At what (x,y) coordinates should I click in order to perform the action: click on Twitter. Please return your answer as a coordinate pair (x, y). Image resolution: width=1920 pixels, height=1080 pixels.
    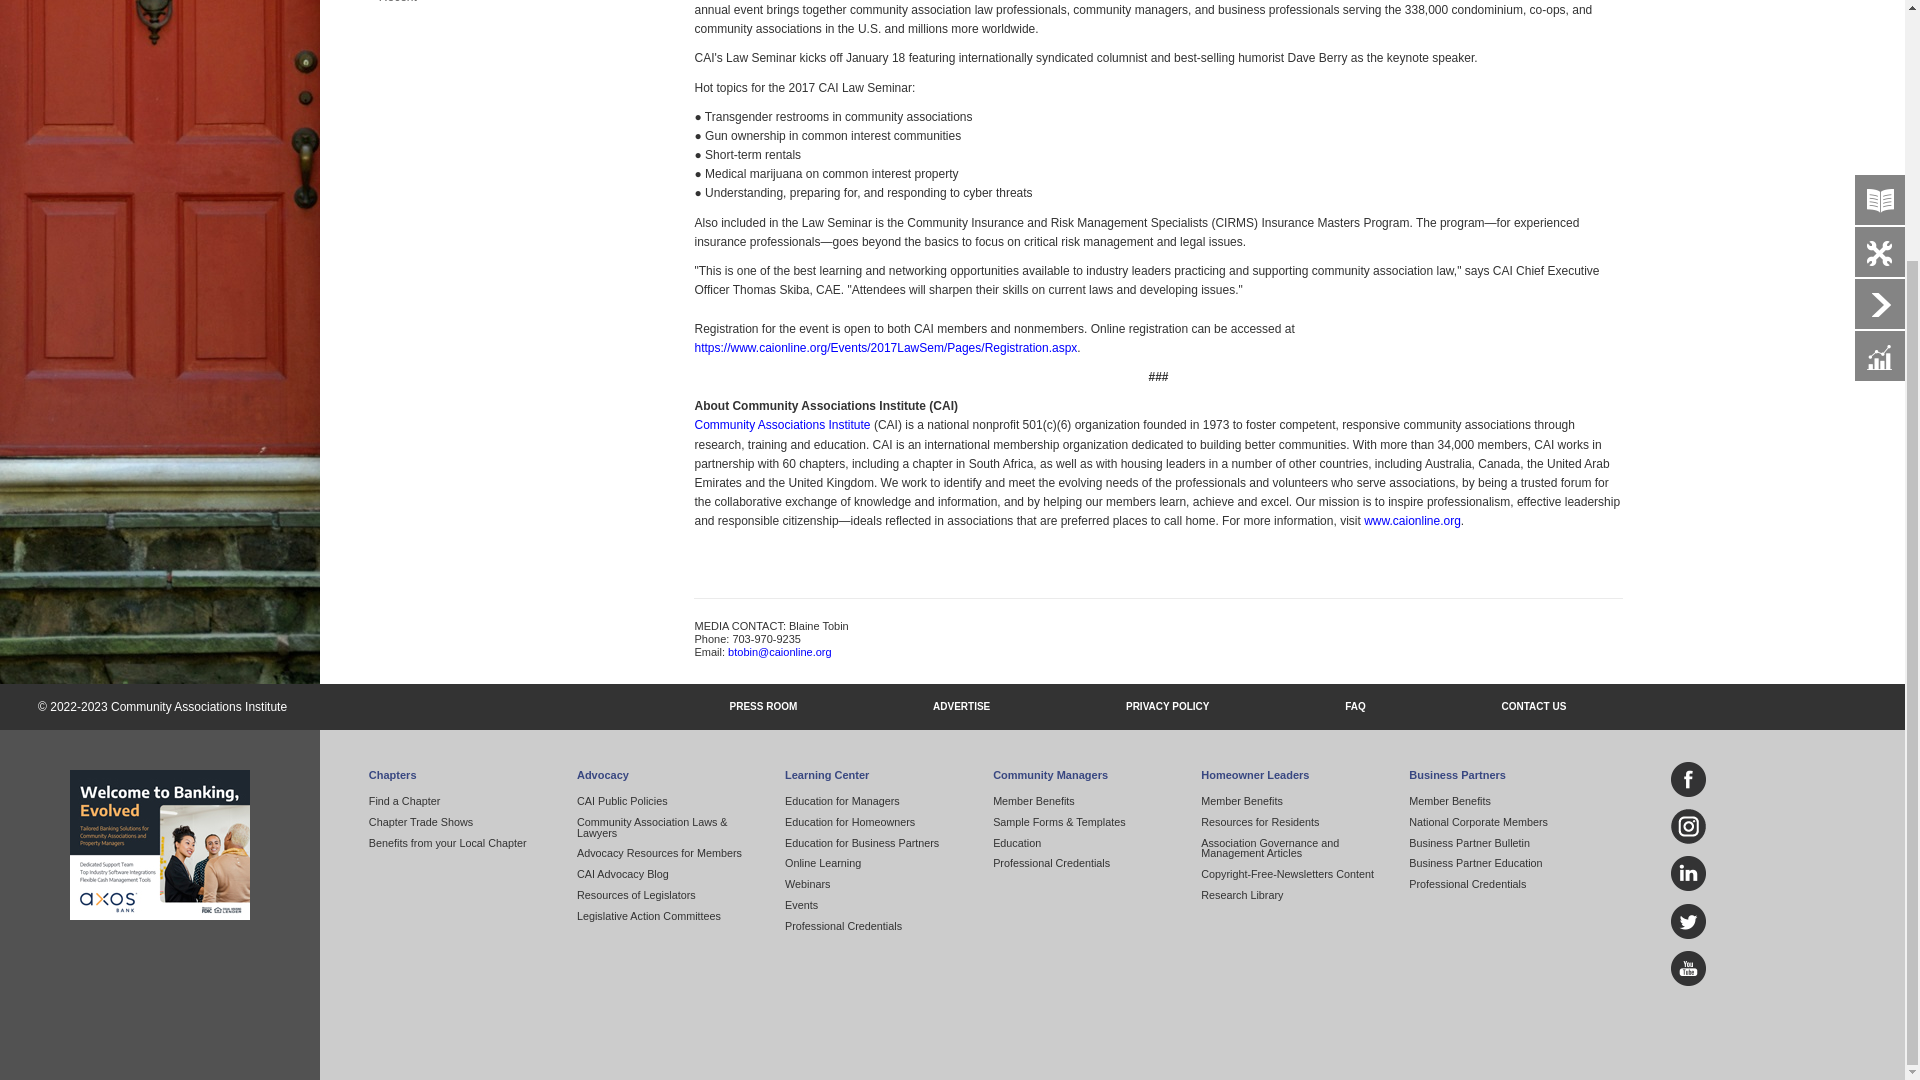
    Looking at the image, I should click on (1695, 920).